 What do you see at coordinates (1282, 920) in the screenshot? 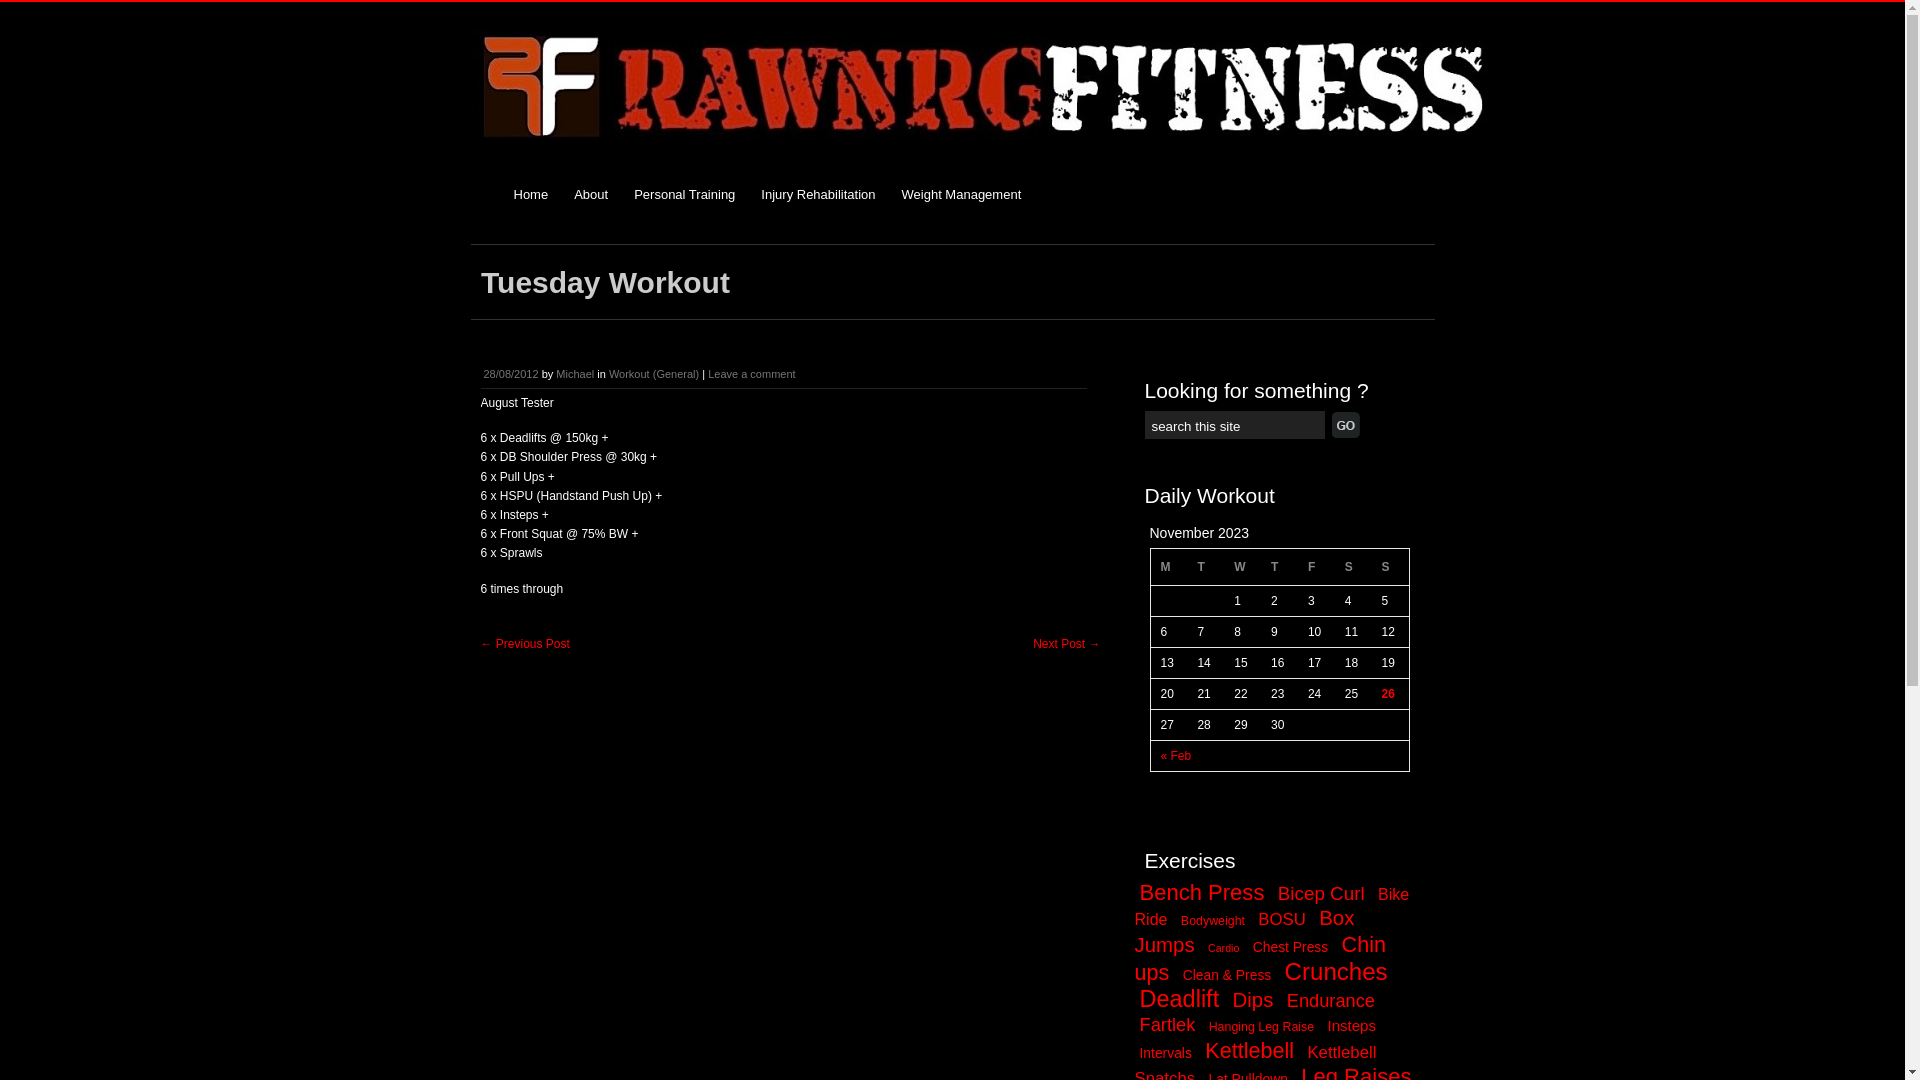
I see `BOSU` at bounding box center [1282, 920].